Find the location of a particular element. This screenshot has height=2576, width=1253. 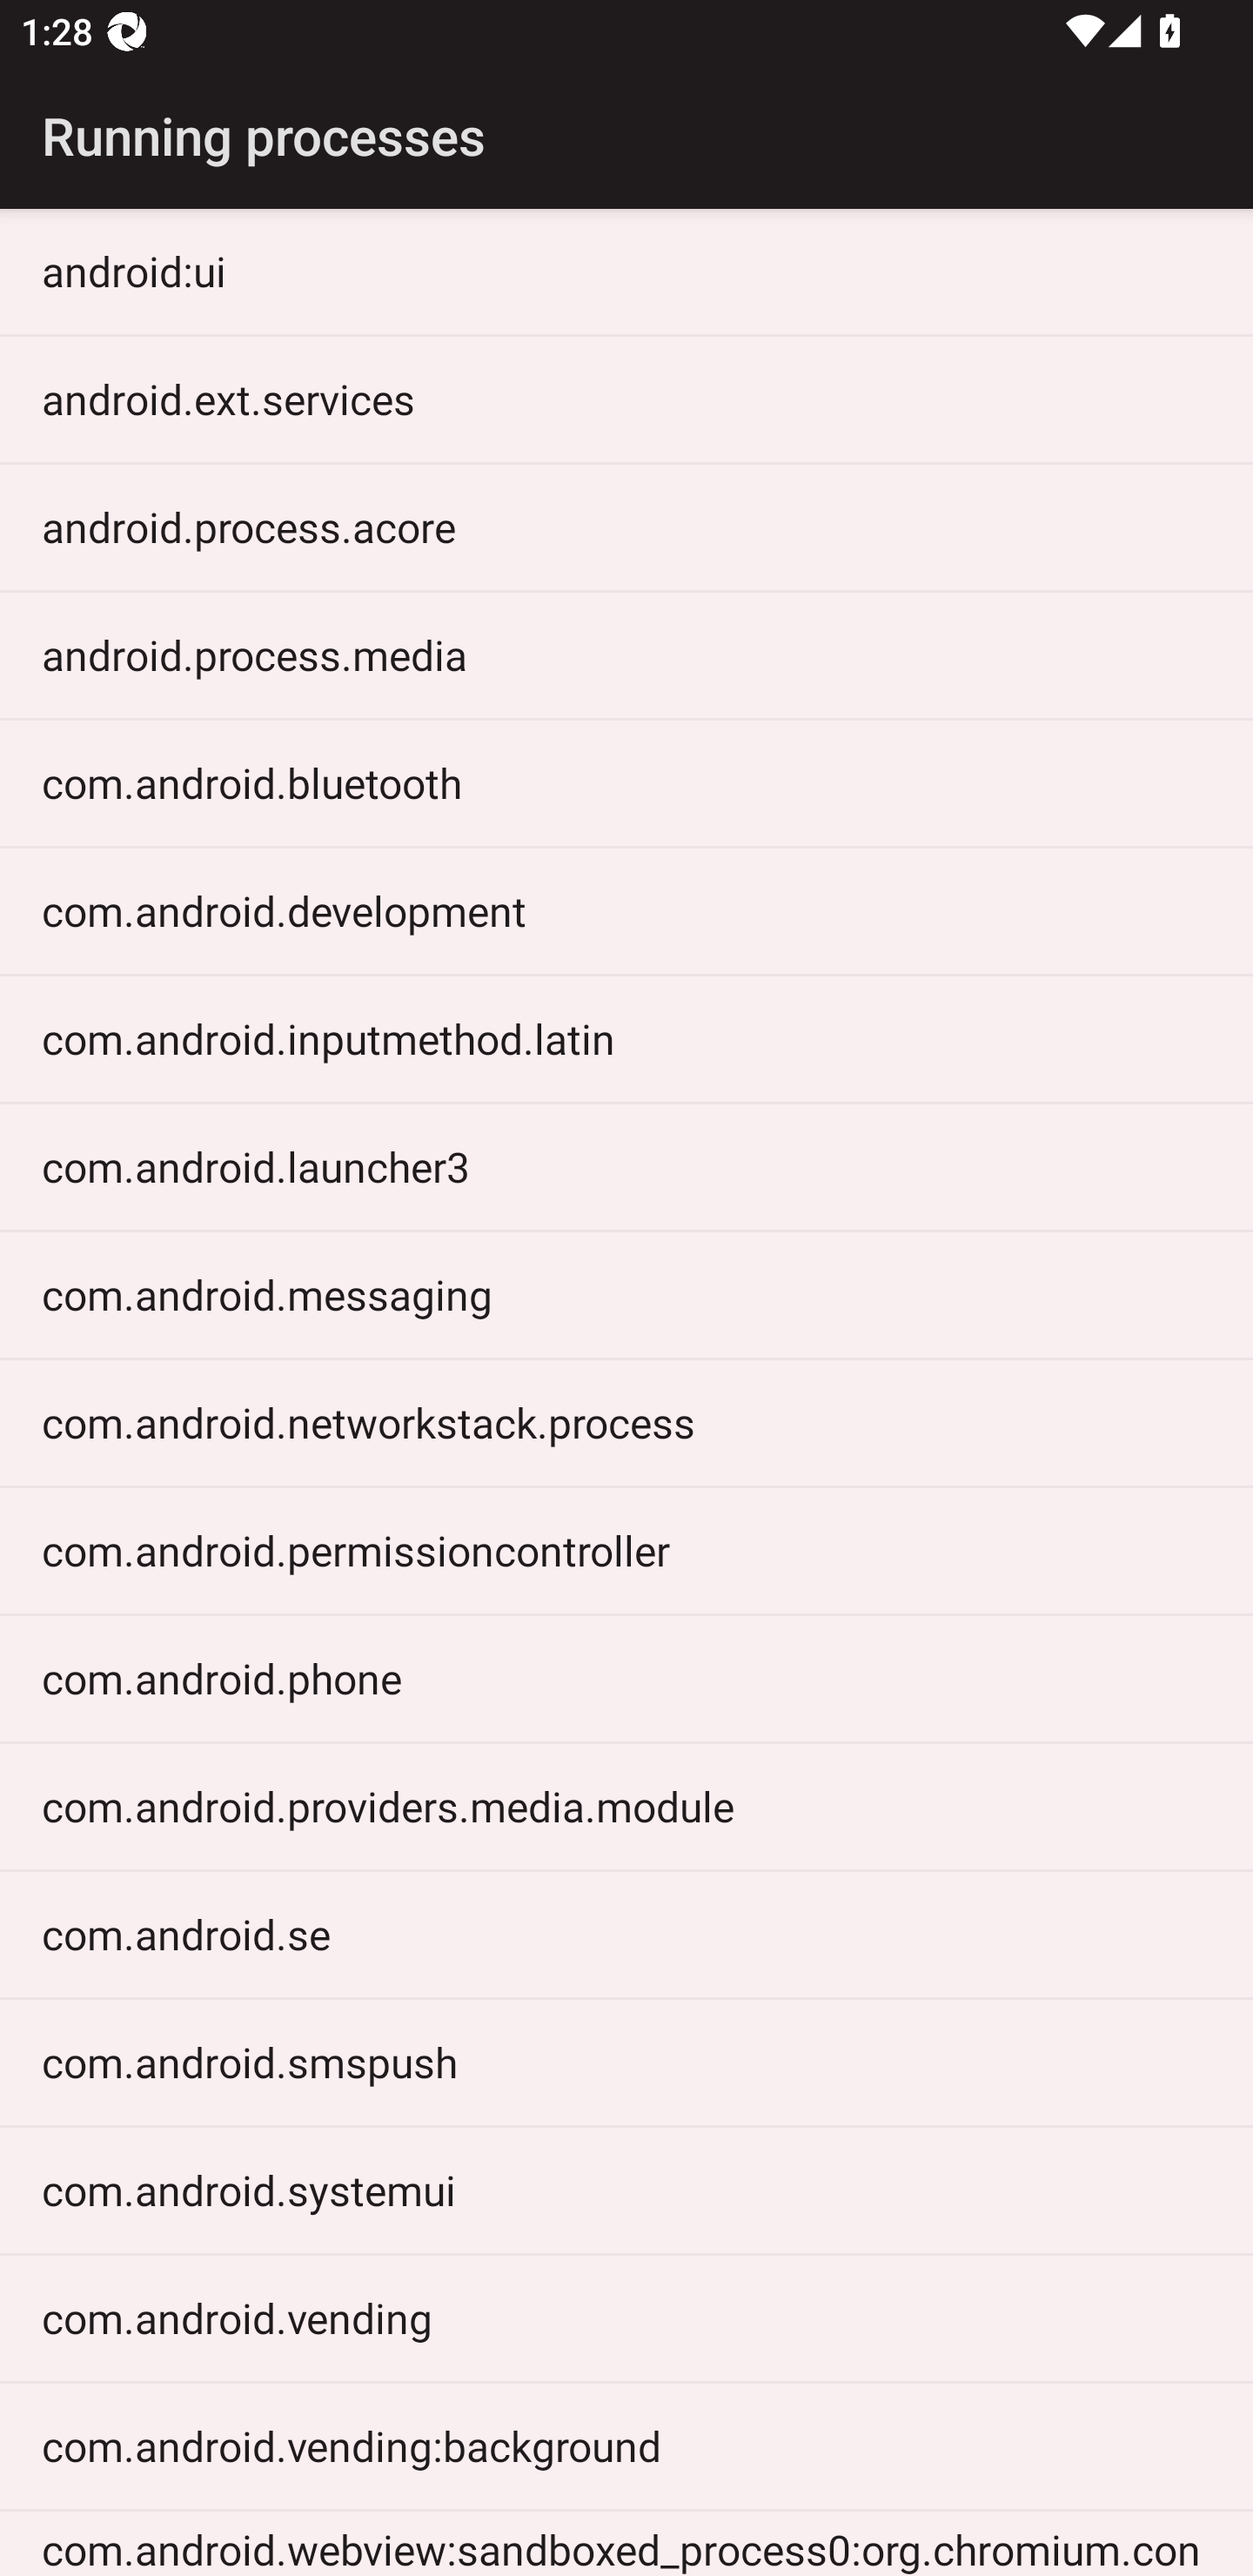

com.android.messaging is located at coordinates (626, 1293).